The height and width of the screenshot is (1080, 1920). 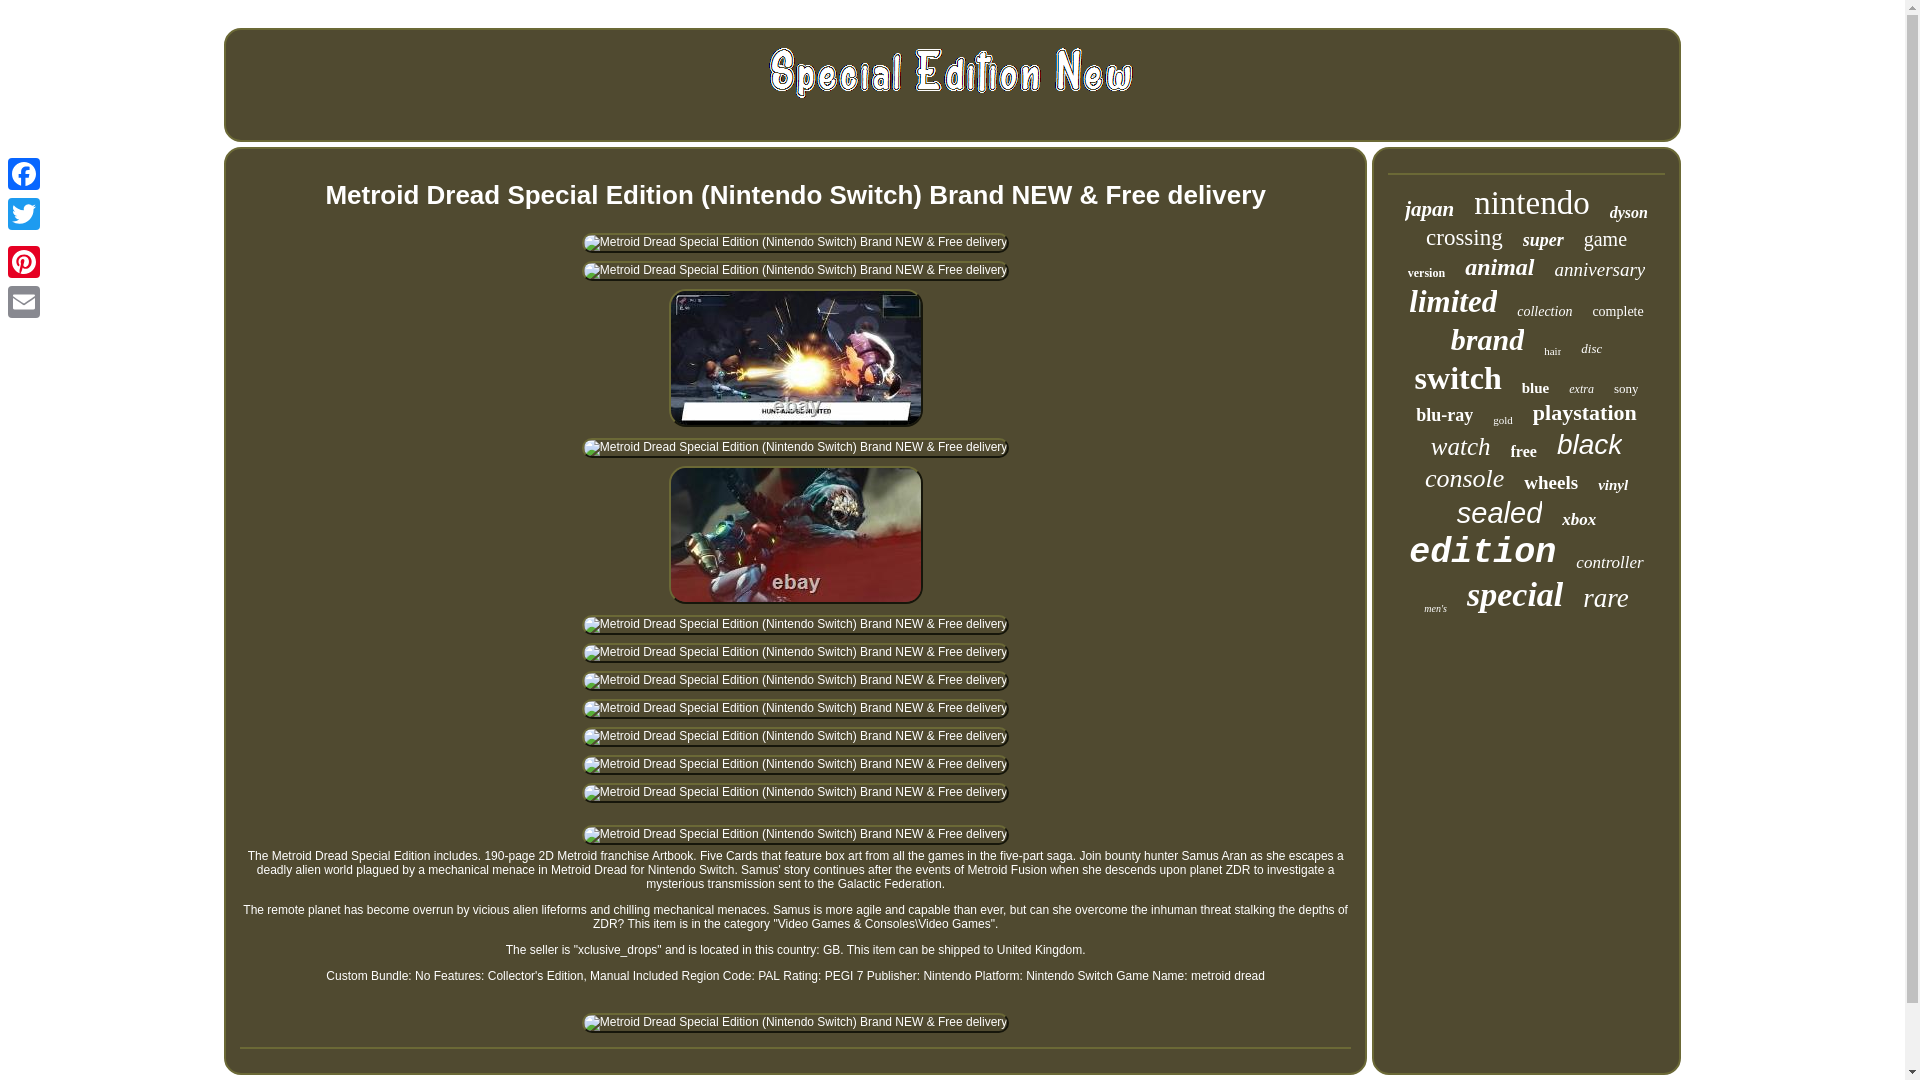 What do you see at coordinates (1617, 311) in the screenshot?
I see `complete` at bounding box center [1617, 311].